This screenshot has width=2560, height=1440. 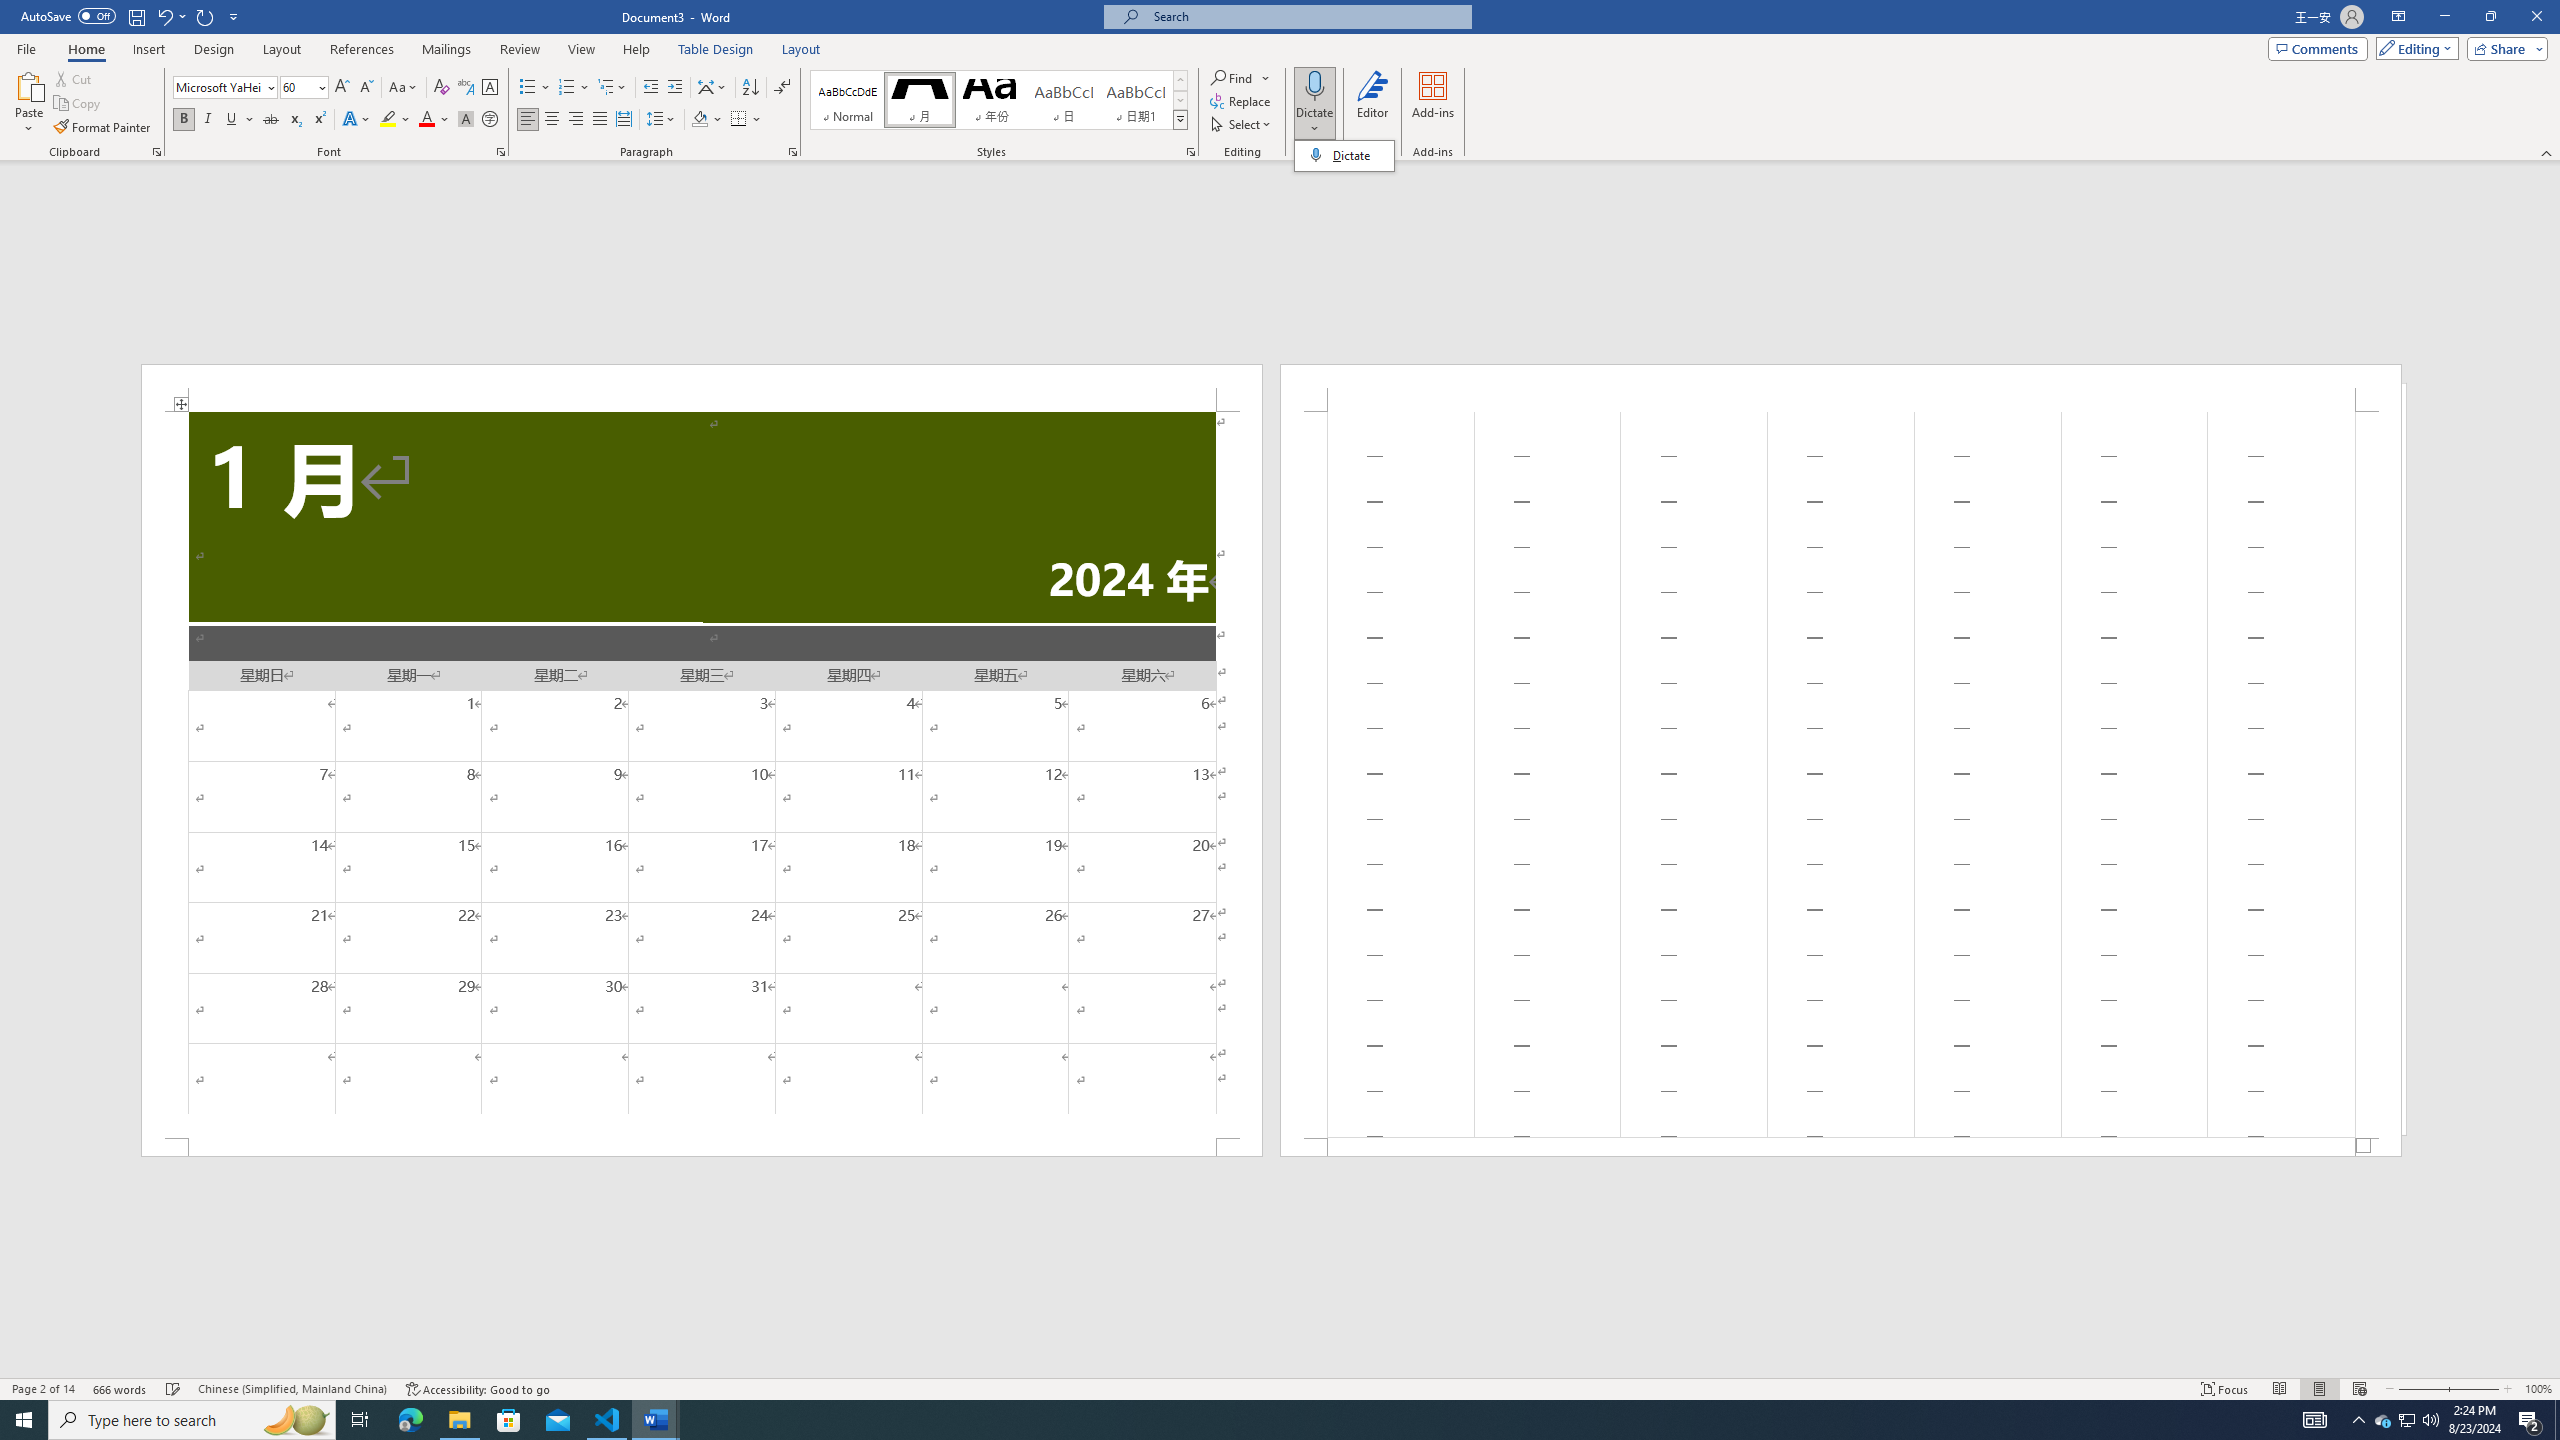 What do you see at coordinates (442, 88) in the screenshot?
I see `Class: NetUIImage` at bounding box center [442, 88].